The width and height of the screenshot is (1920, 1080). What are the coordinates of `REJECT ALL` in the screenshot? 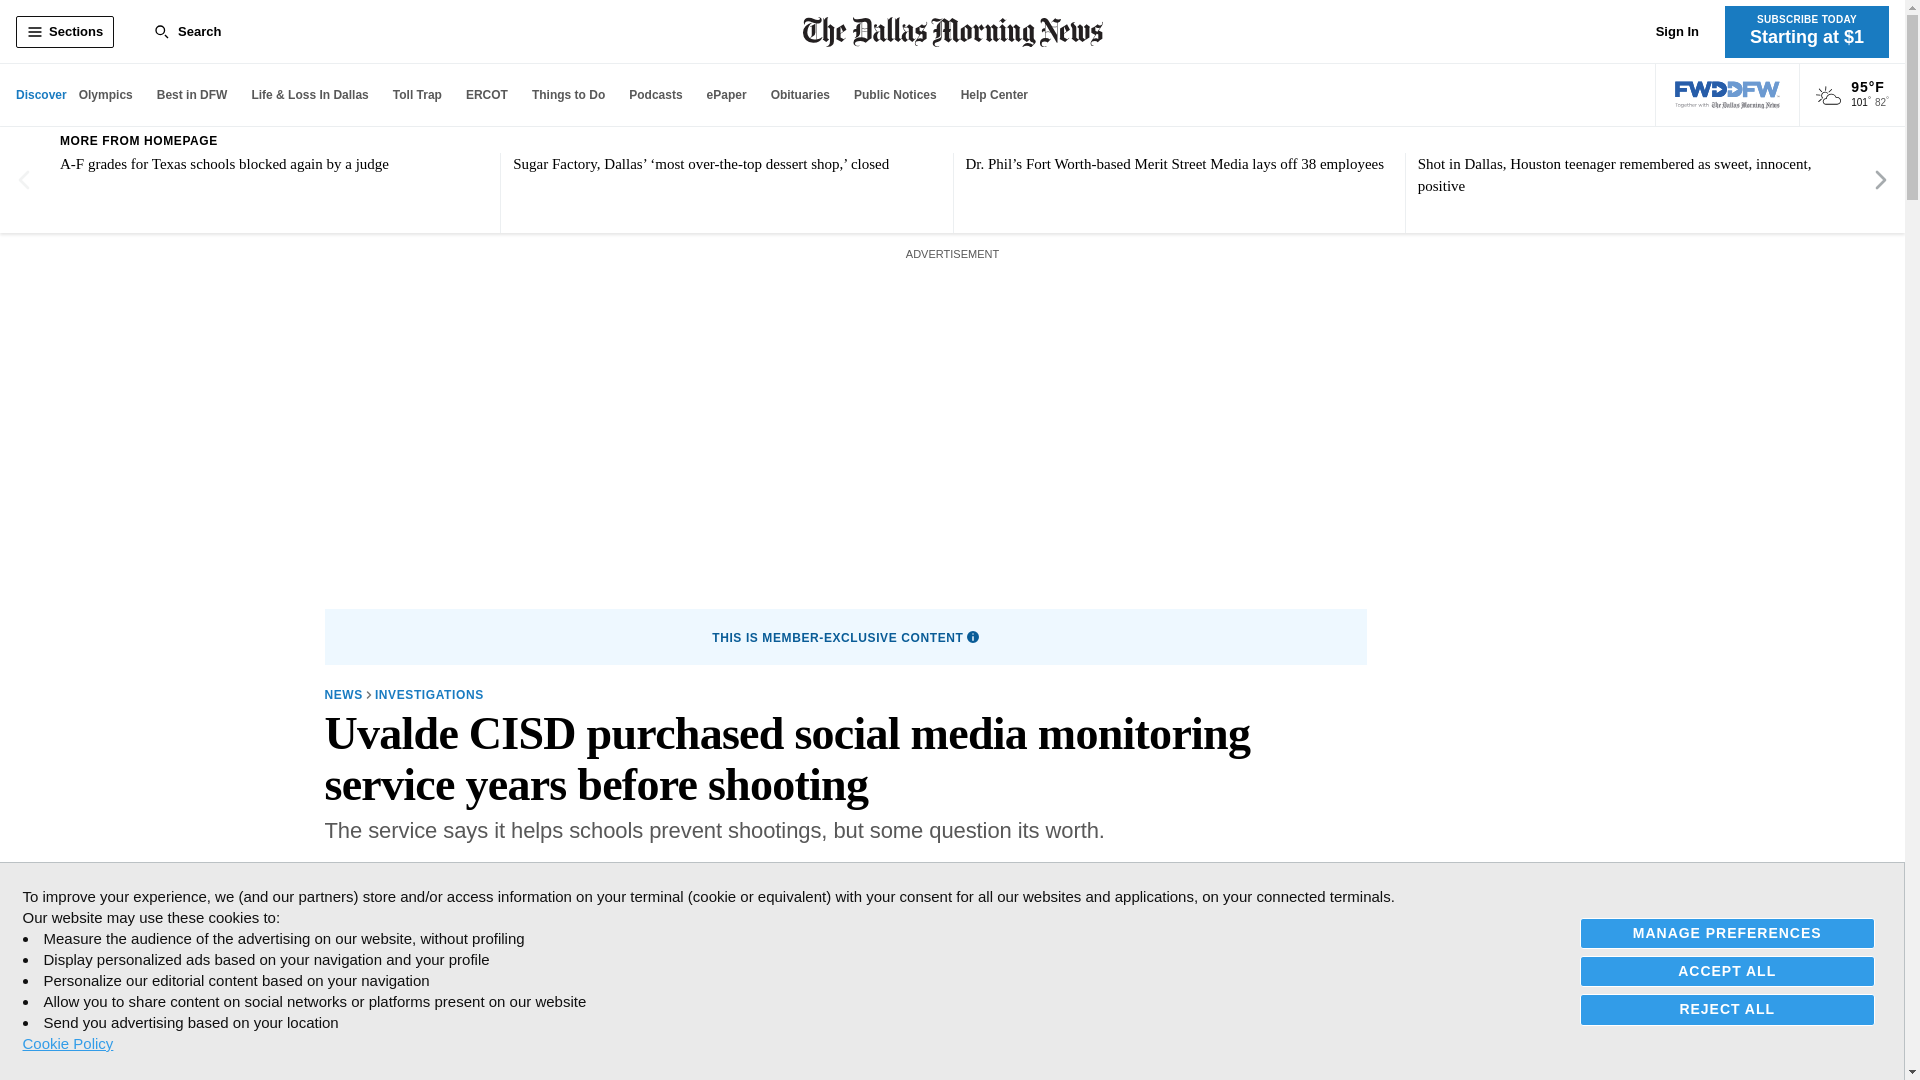 It's located at (1728, 1008).